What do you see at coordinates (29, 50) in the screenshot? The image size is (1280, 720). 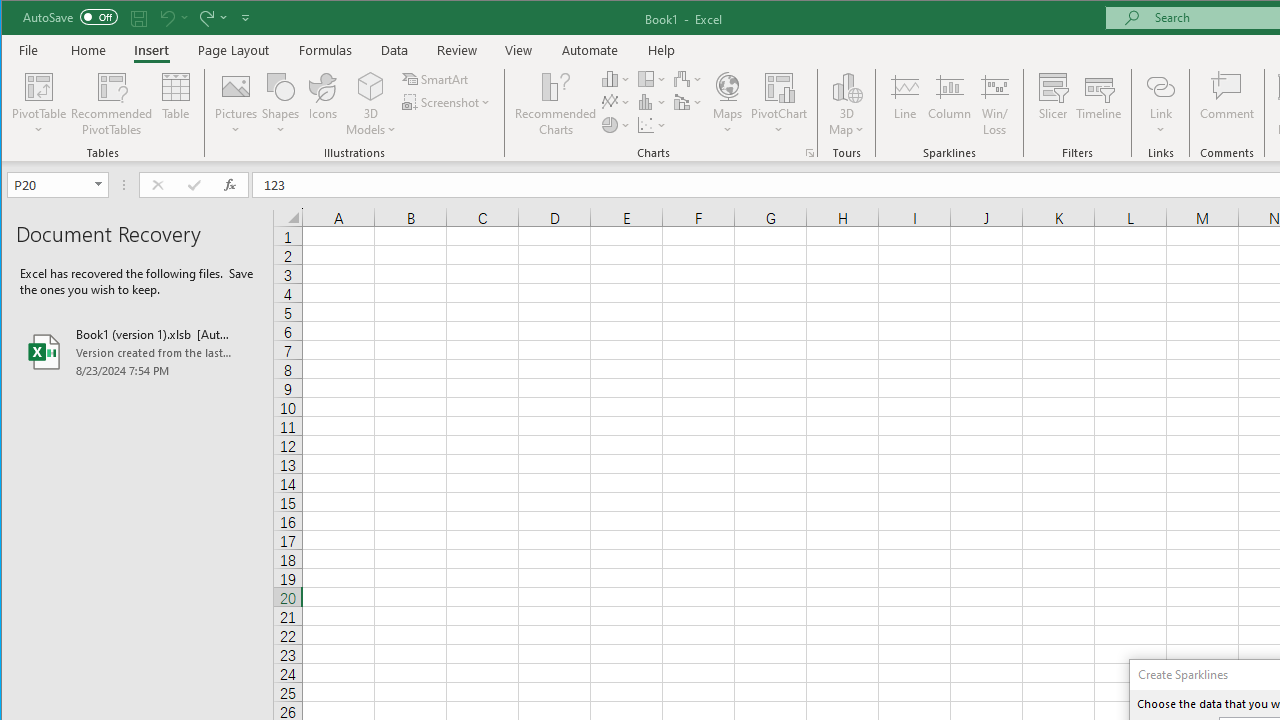 I see `File Tab` at bounding box center [29, 50].